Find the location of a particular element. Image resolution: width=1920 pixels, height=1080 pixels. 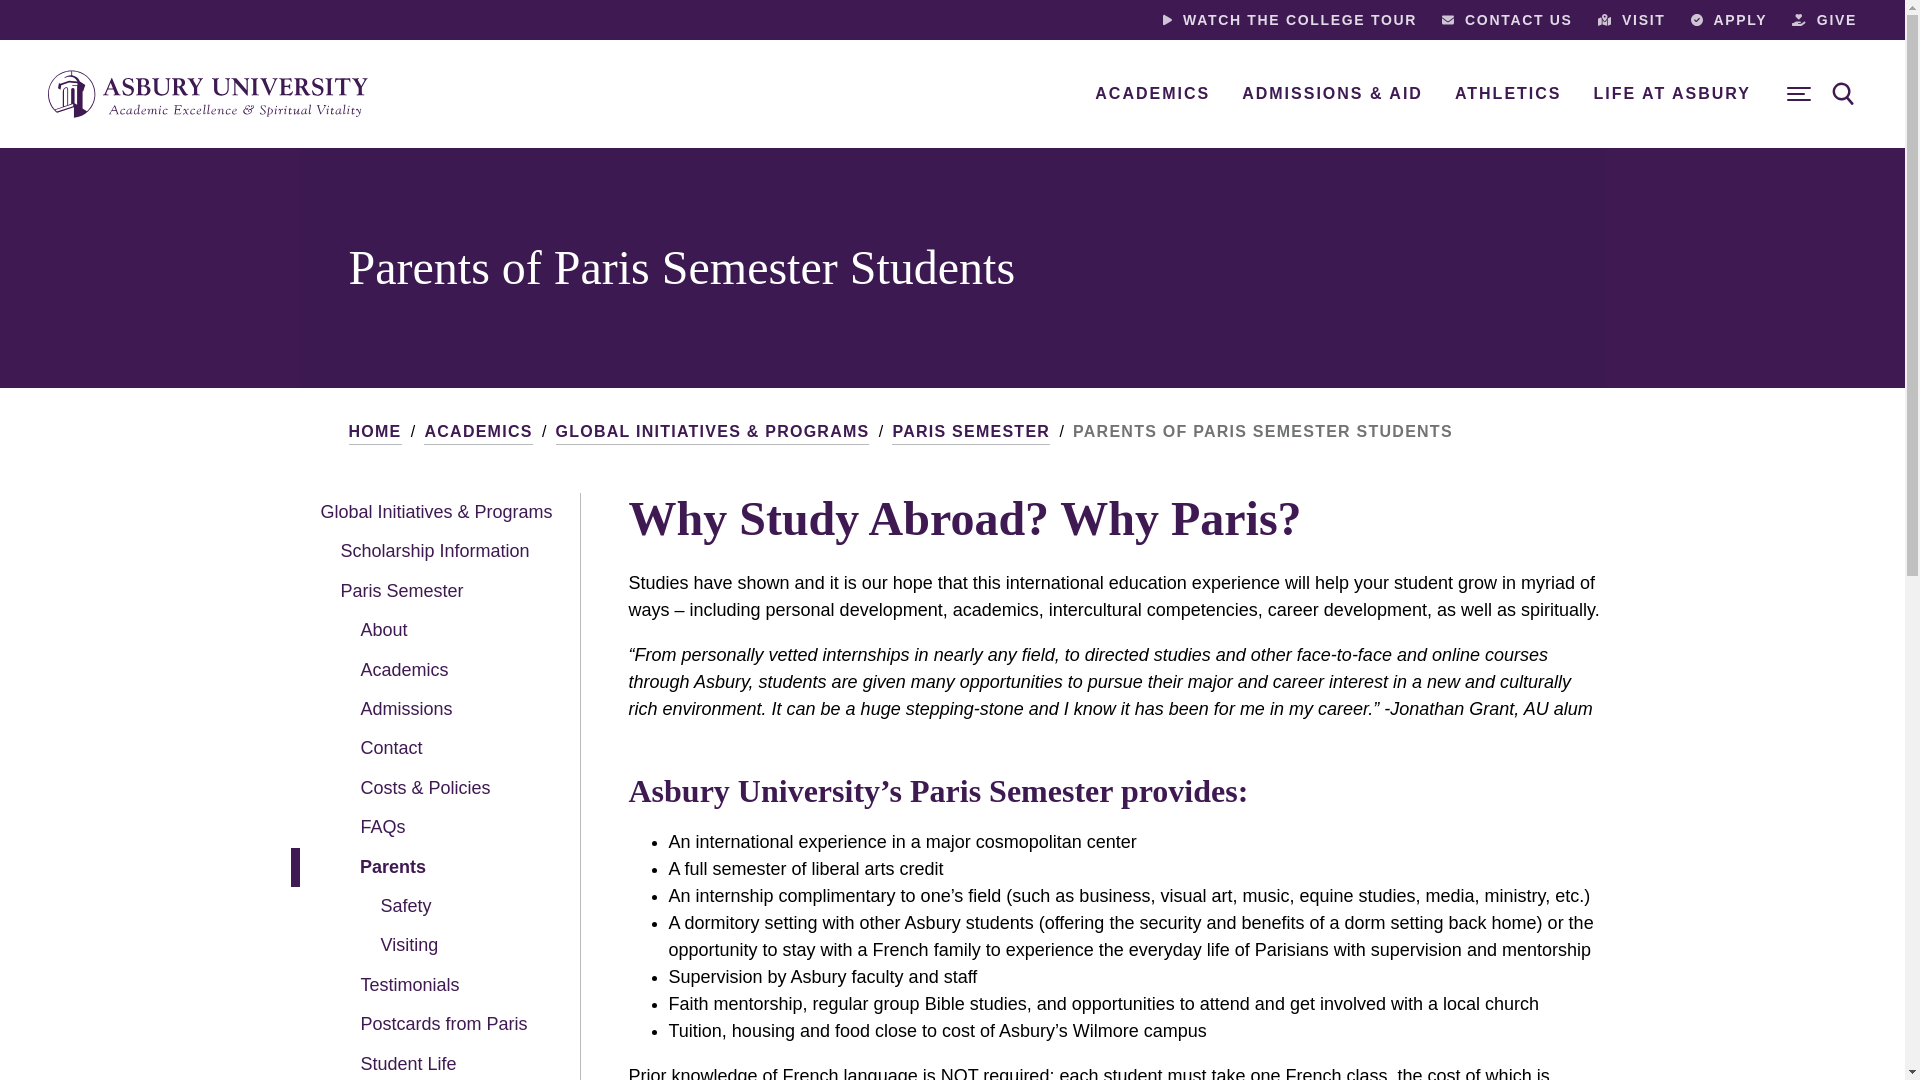

ATHLETICS is located at coordinates (1508, 93).